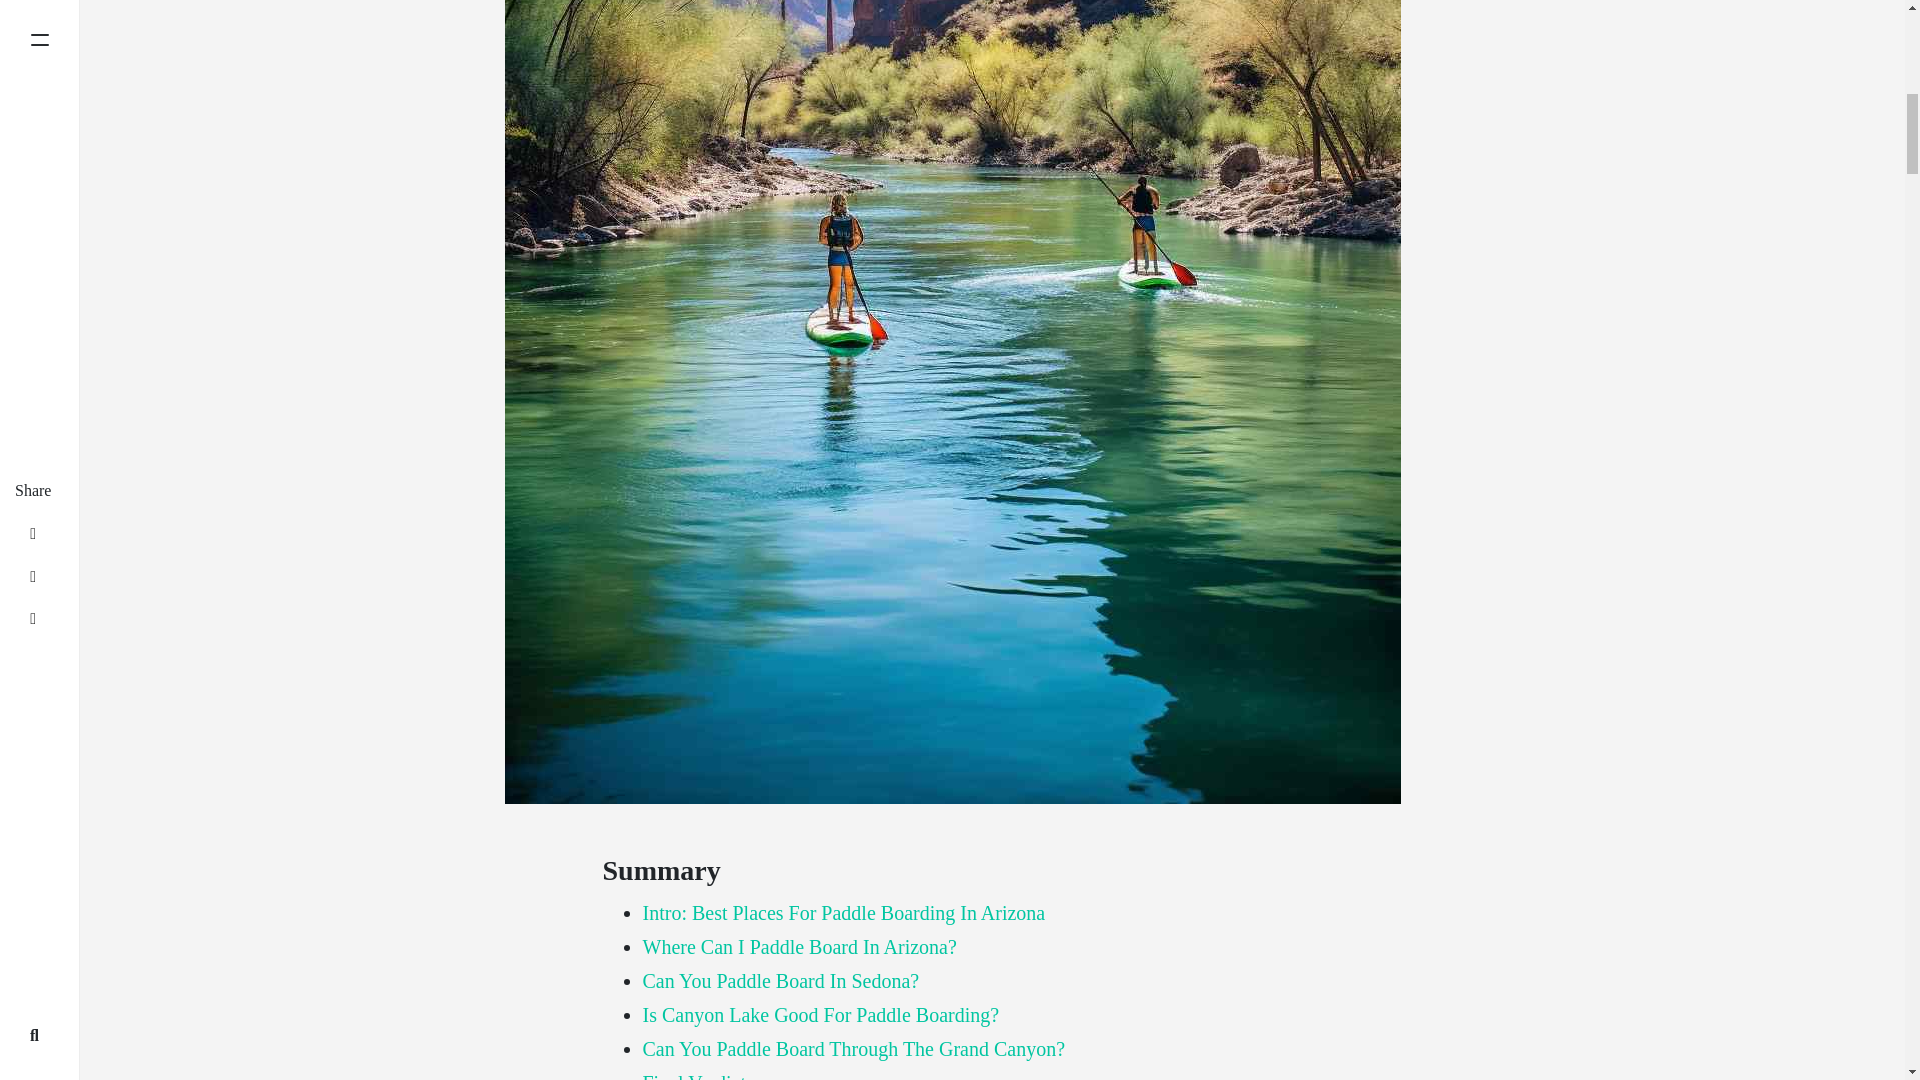  What do you see at coordinates (694, 1076) in the screenshot?
I see `Final Verdict` at bounding box center [694, 1076].